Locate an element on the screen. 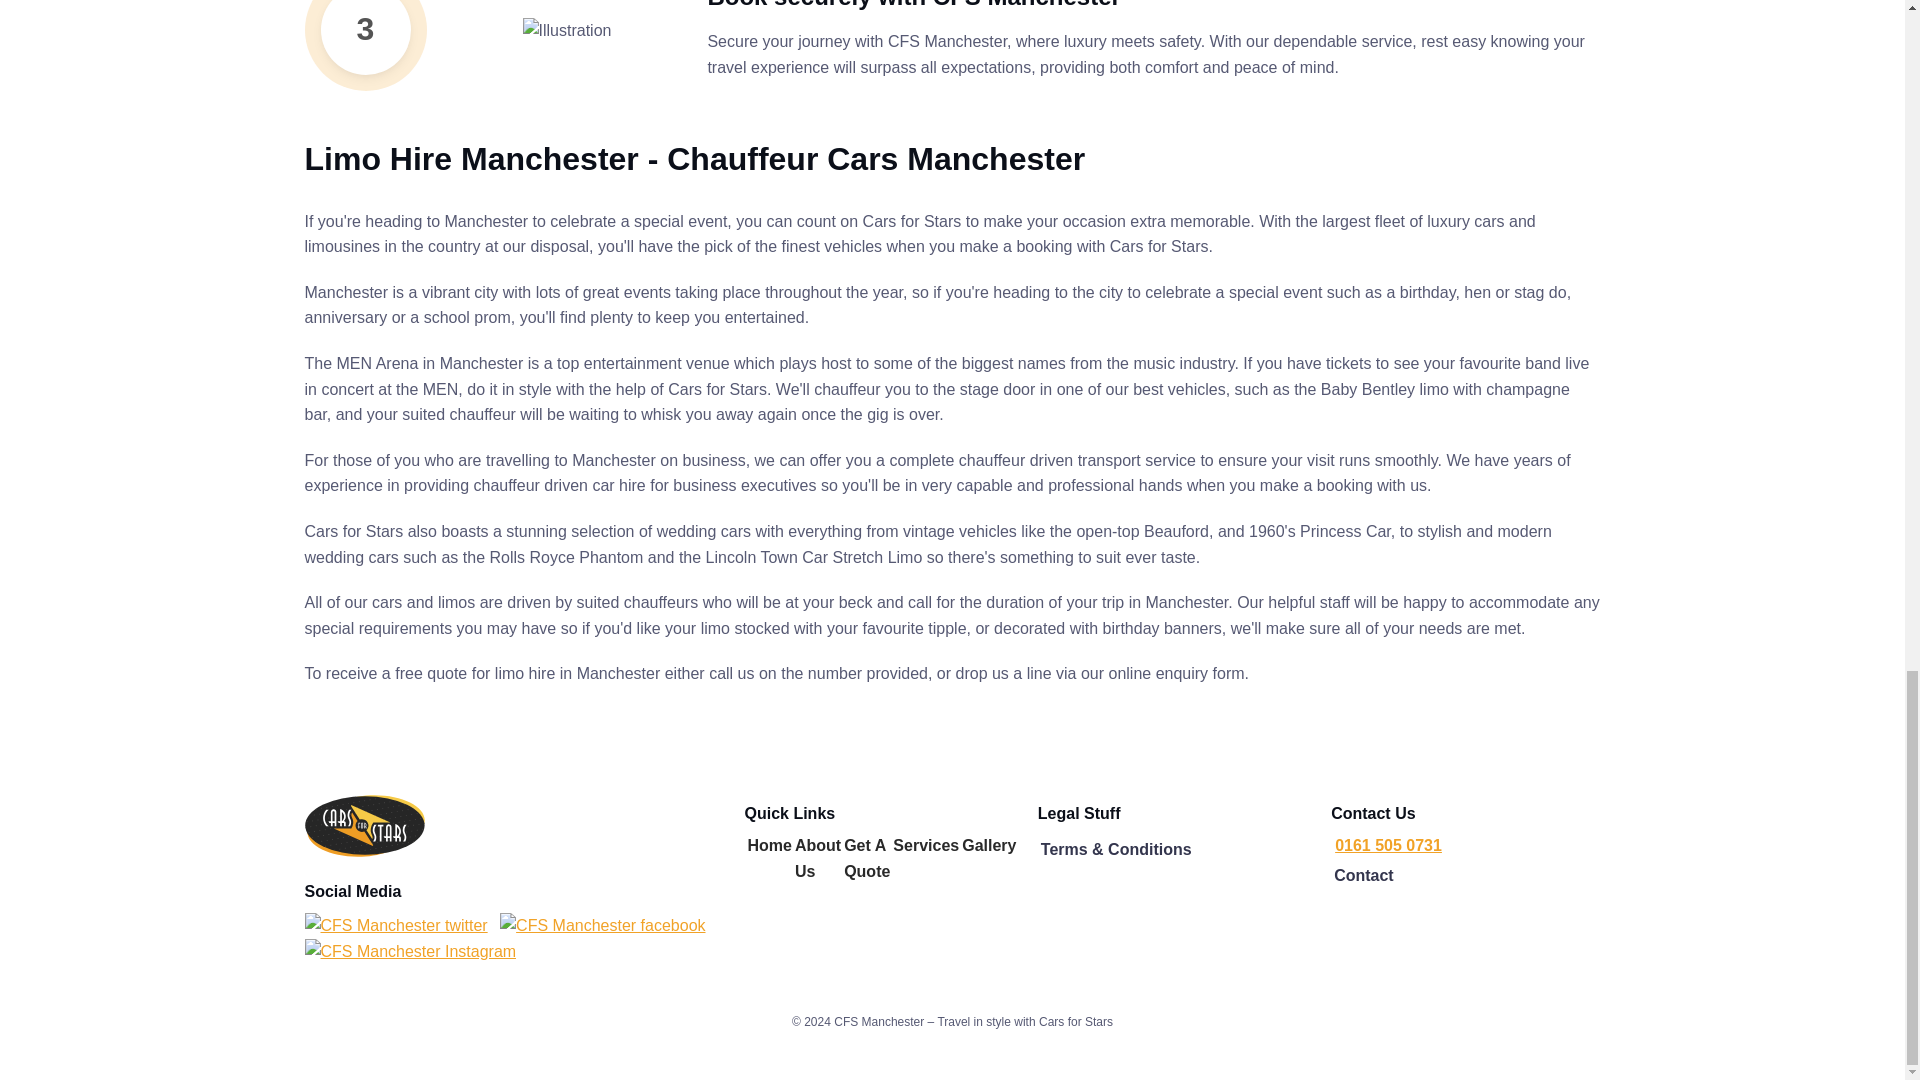  Contact is located at coordinates (1364, 878).